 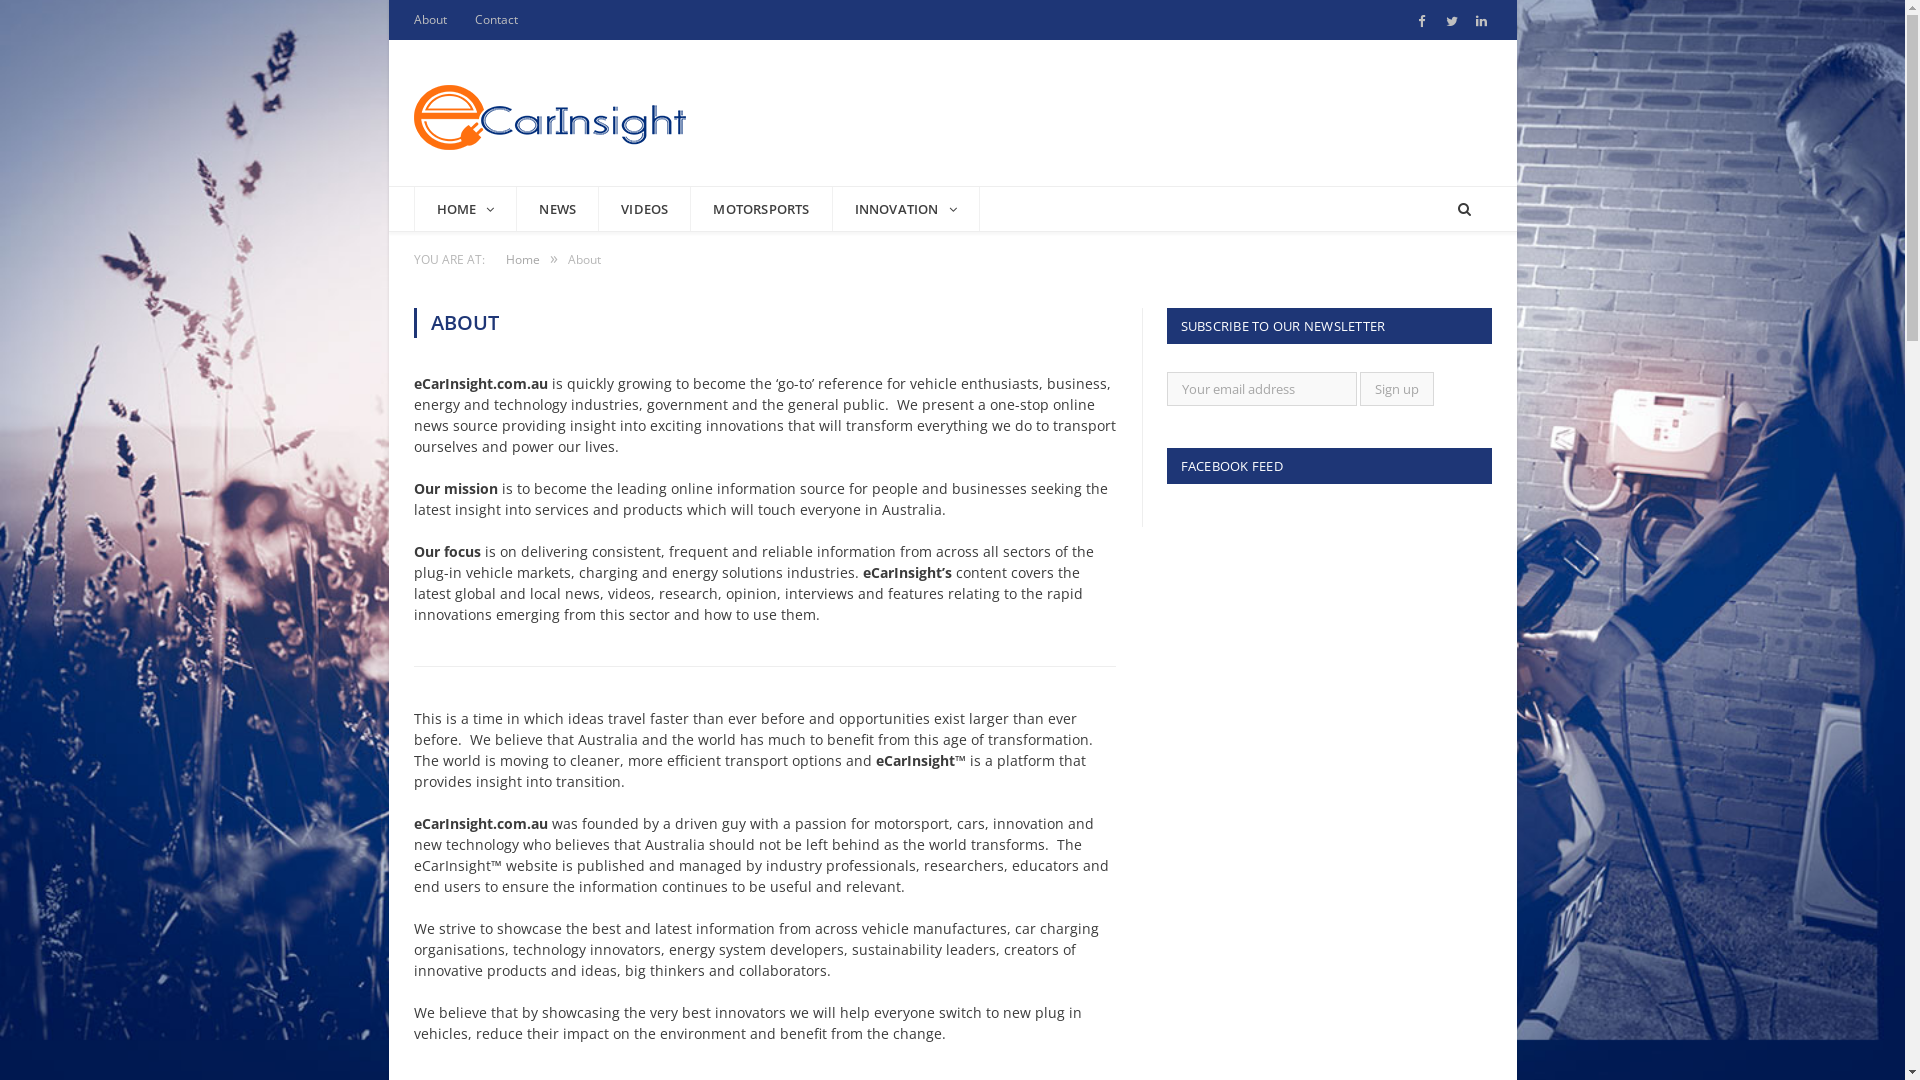 What do you see at coordinates (1482, 22) in the screenshot?
I see `LinkedIn` at bounding box center [1482, 22].